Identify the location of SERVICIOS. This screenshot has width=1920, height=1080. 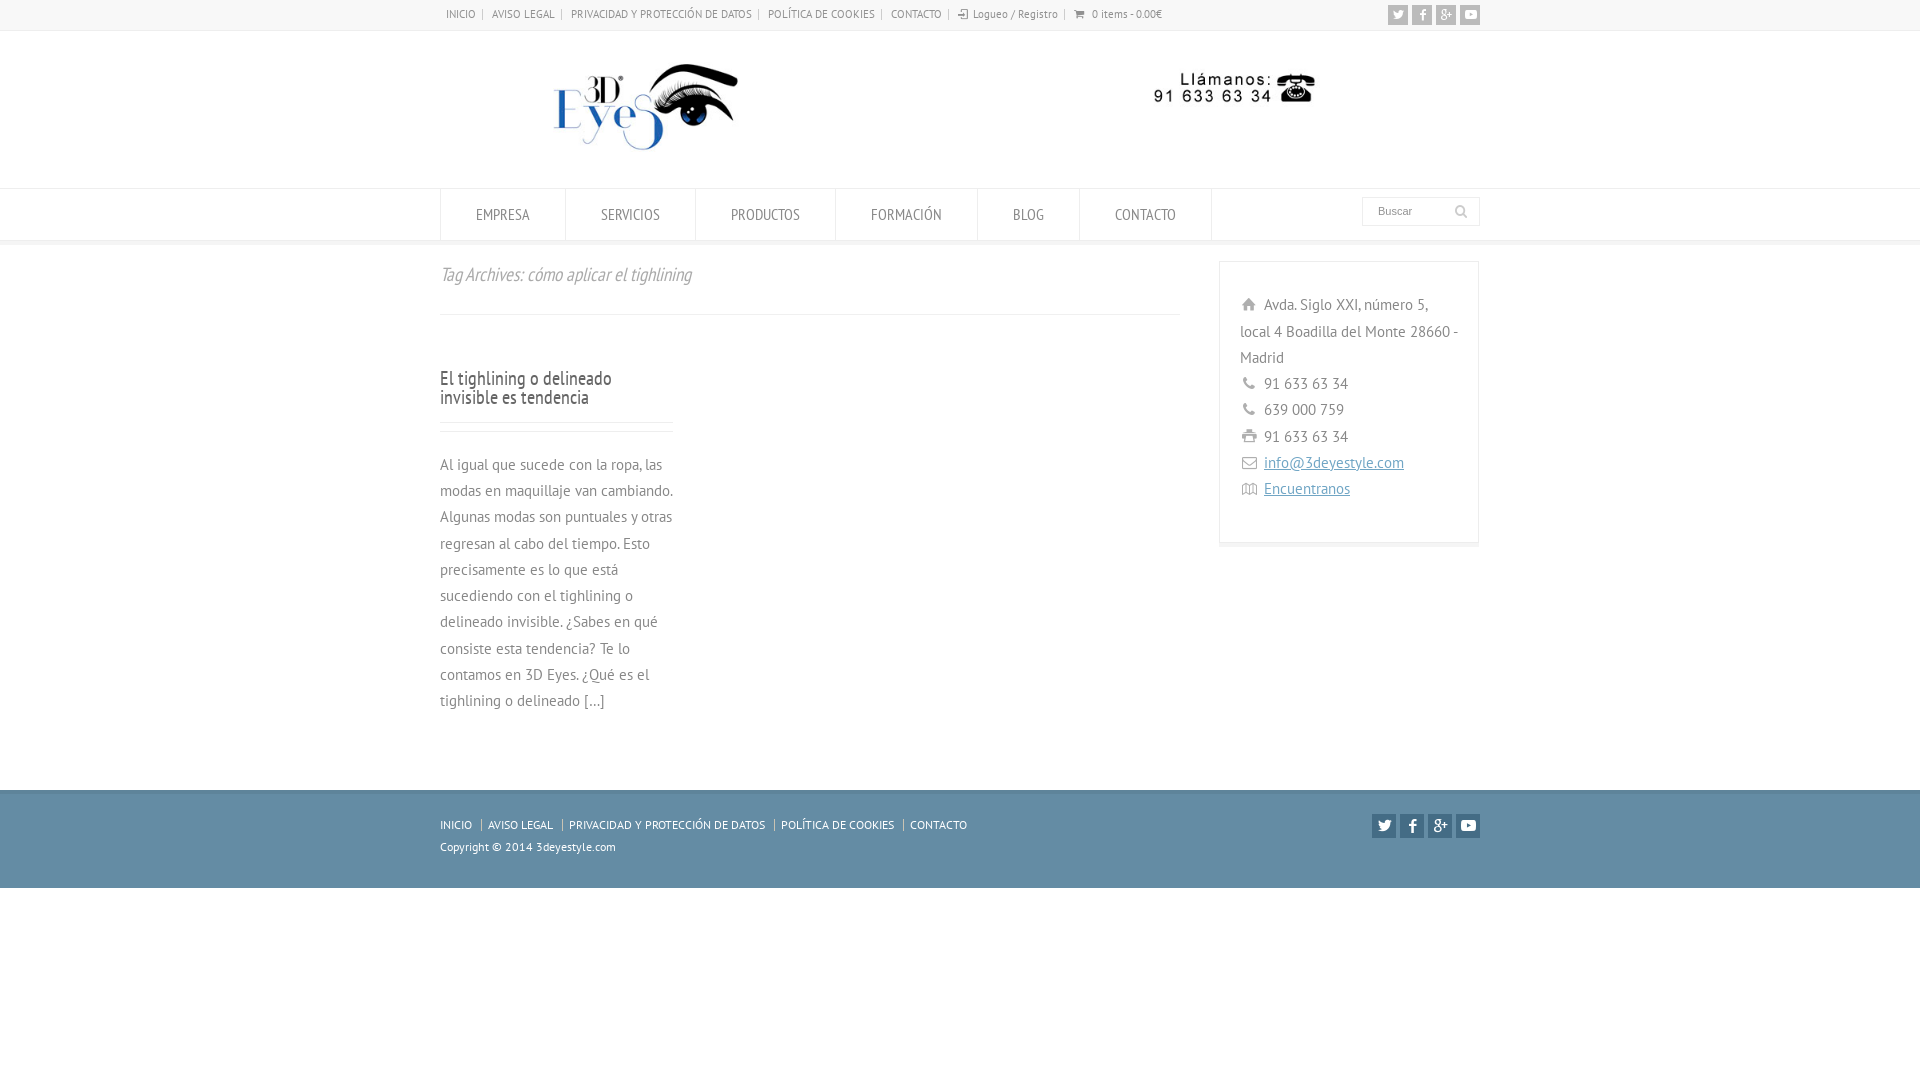
(630, 214).